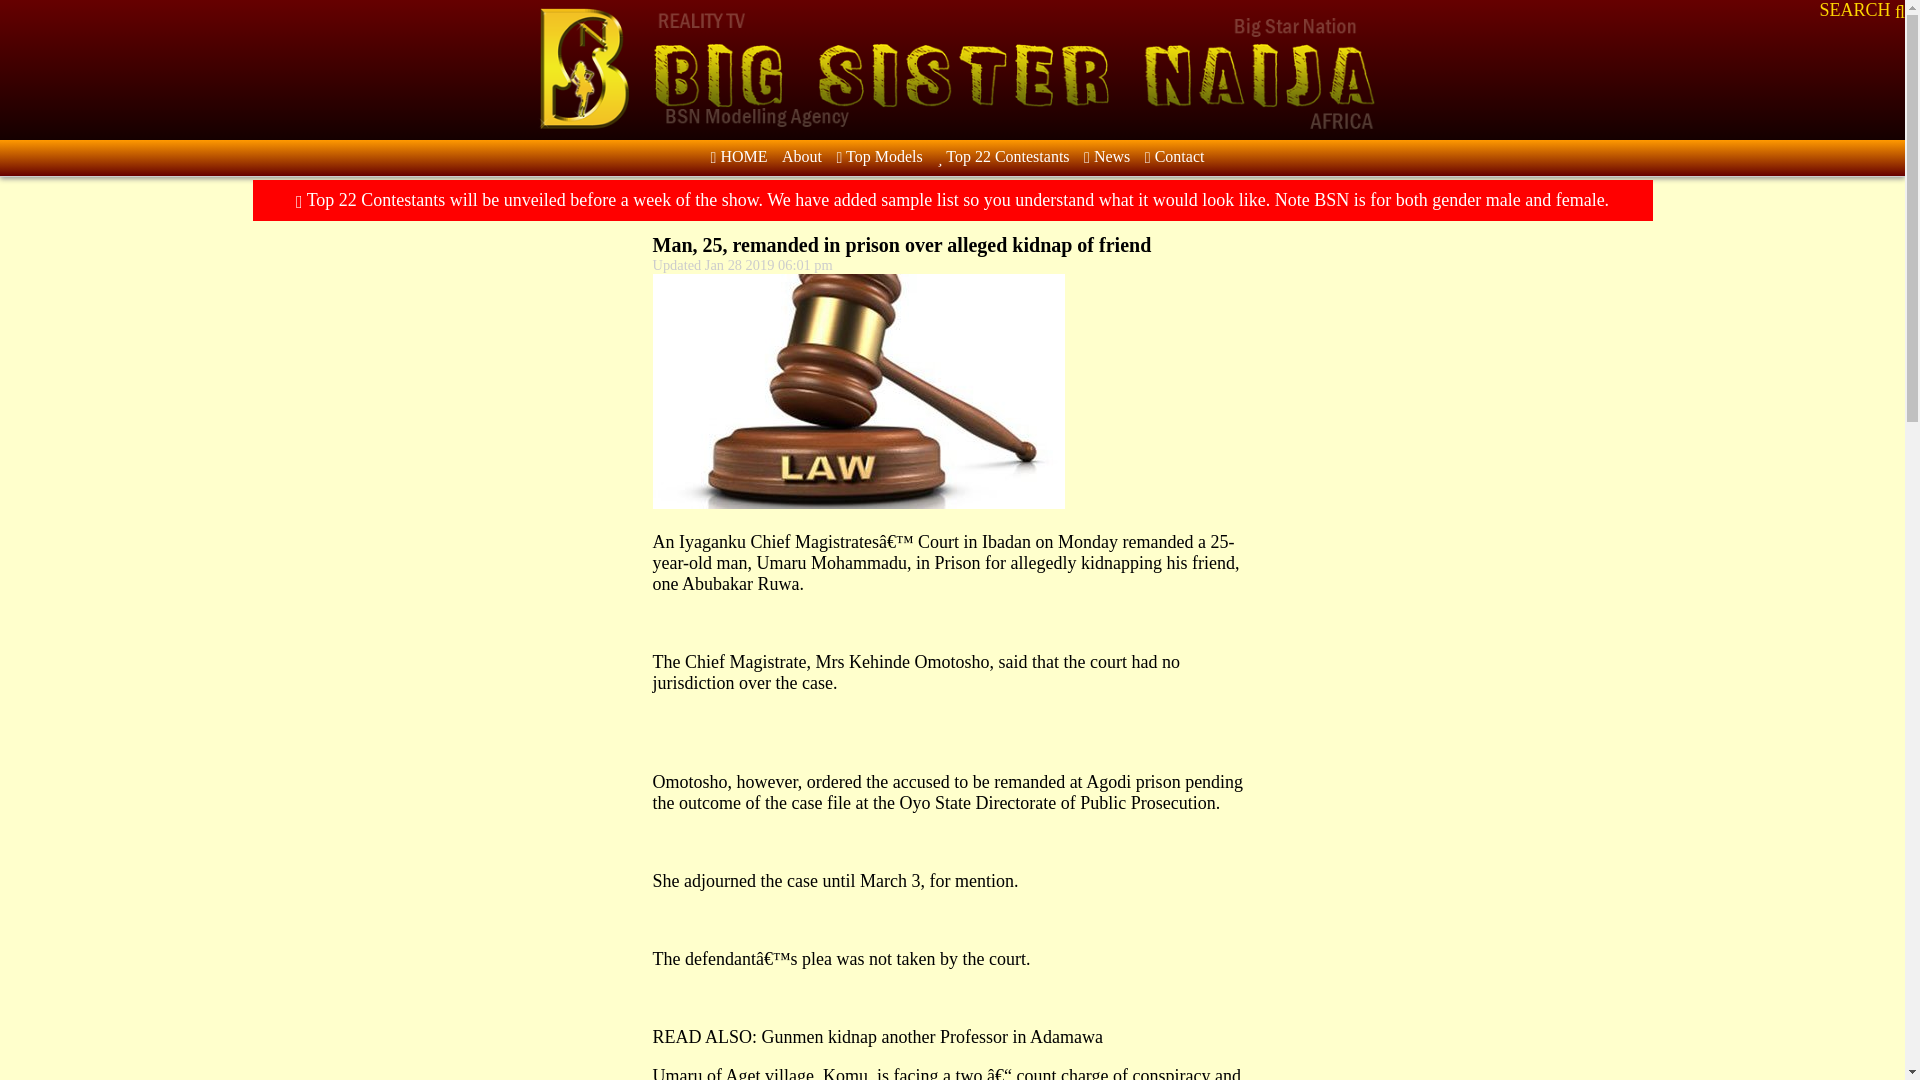  What do you see at coordinates (1002, 156) in the screenshot?
I see `Top 22 Contestants` at bounding box center [1002, 156].